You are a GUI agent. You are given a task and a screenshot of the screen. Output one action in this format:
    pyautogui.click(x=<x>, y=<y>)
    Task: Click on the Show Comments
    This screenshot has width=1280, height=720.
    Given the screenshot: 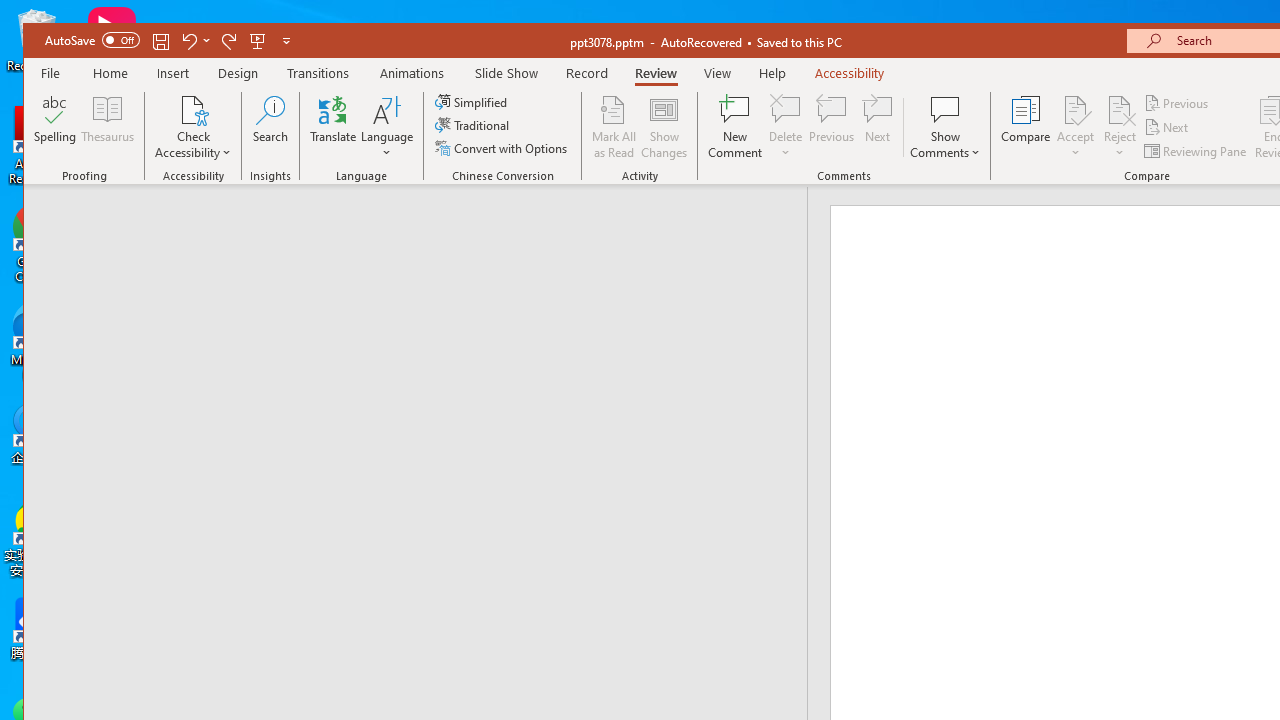 What is the action you would take?
    pyautogui.click(x=945, y=127)
    